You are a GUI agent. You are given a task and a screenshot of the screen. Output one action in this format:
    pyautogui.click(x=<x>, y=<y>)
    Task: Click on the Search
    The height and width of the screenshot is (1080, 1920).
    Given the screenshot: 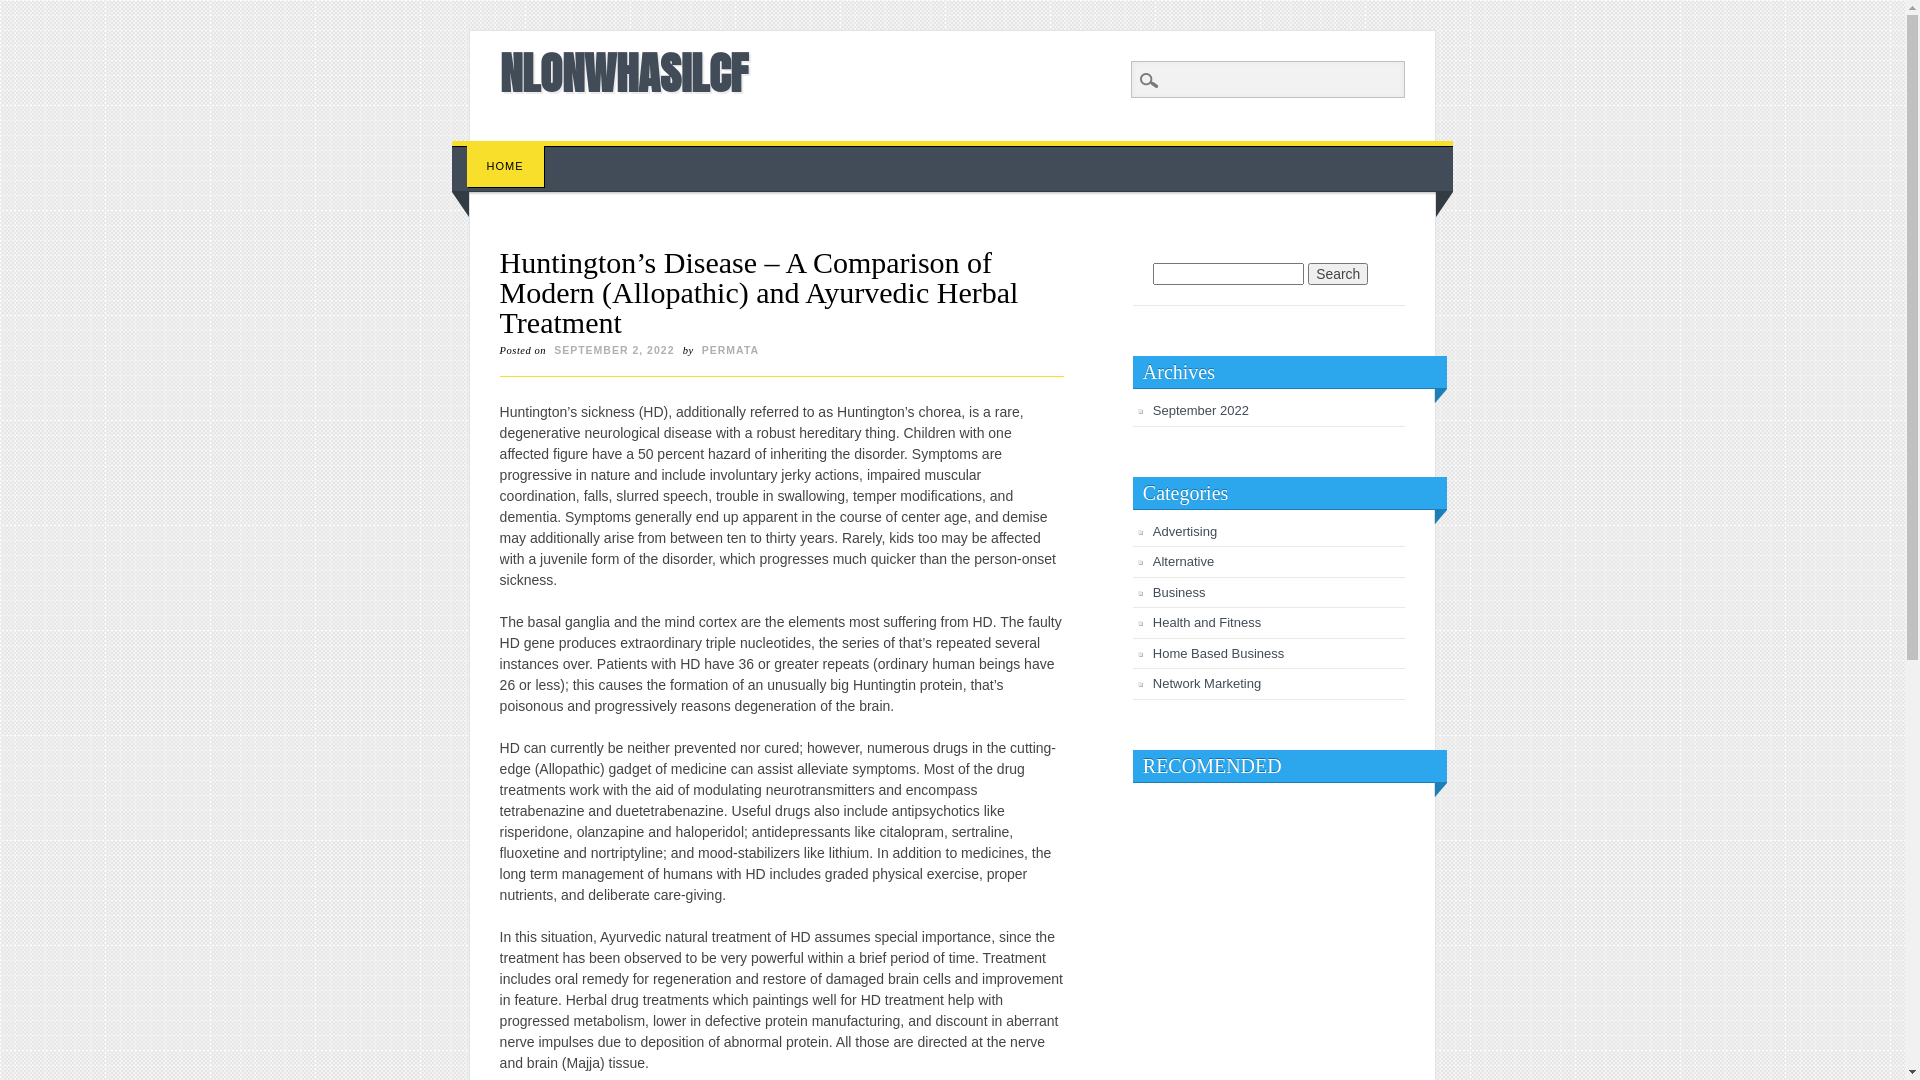 What is the action you would take?
    pyautogui.click(x=30, y=11)
    